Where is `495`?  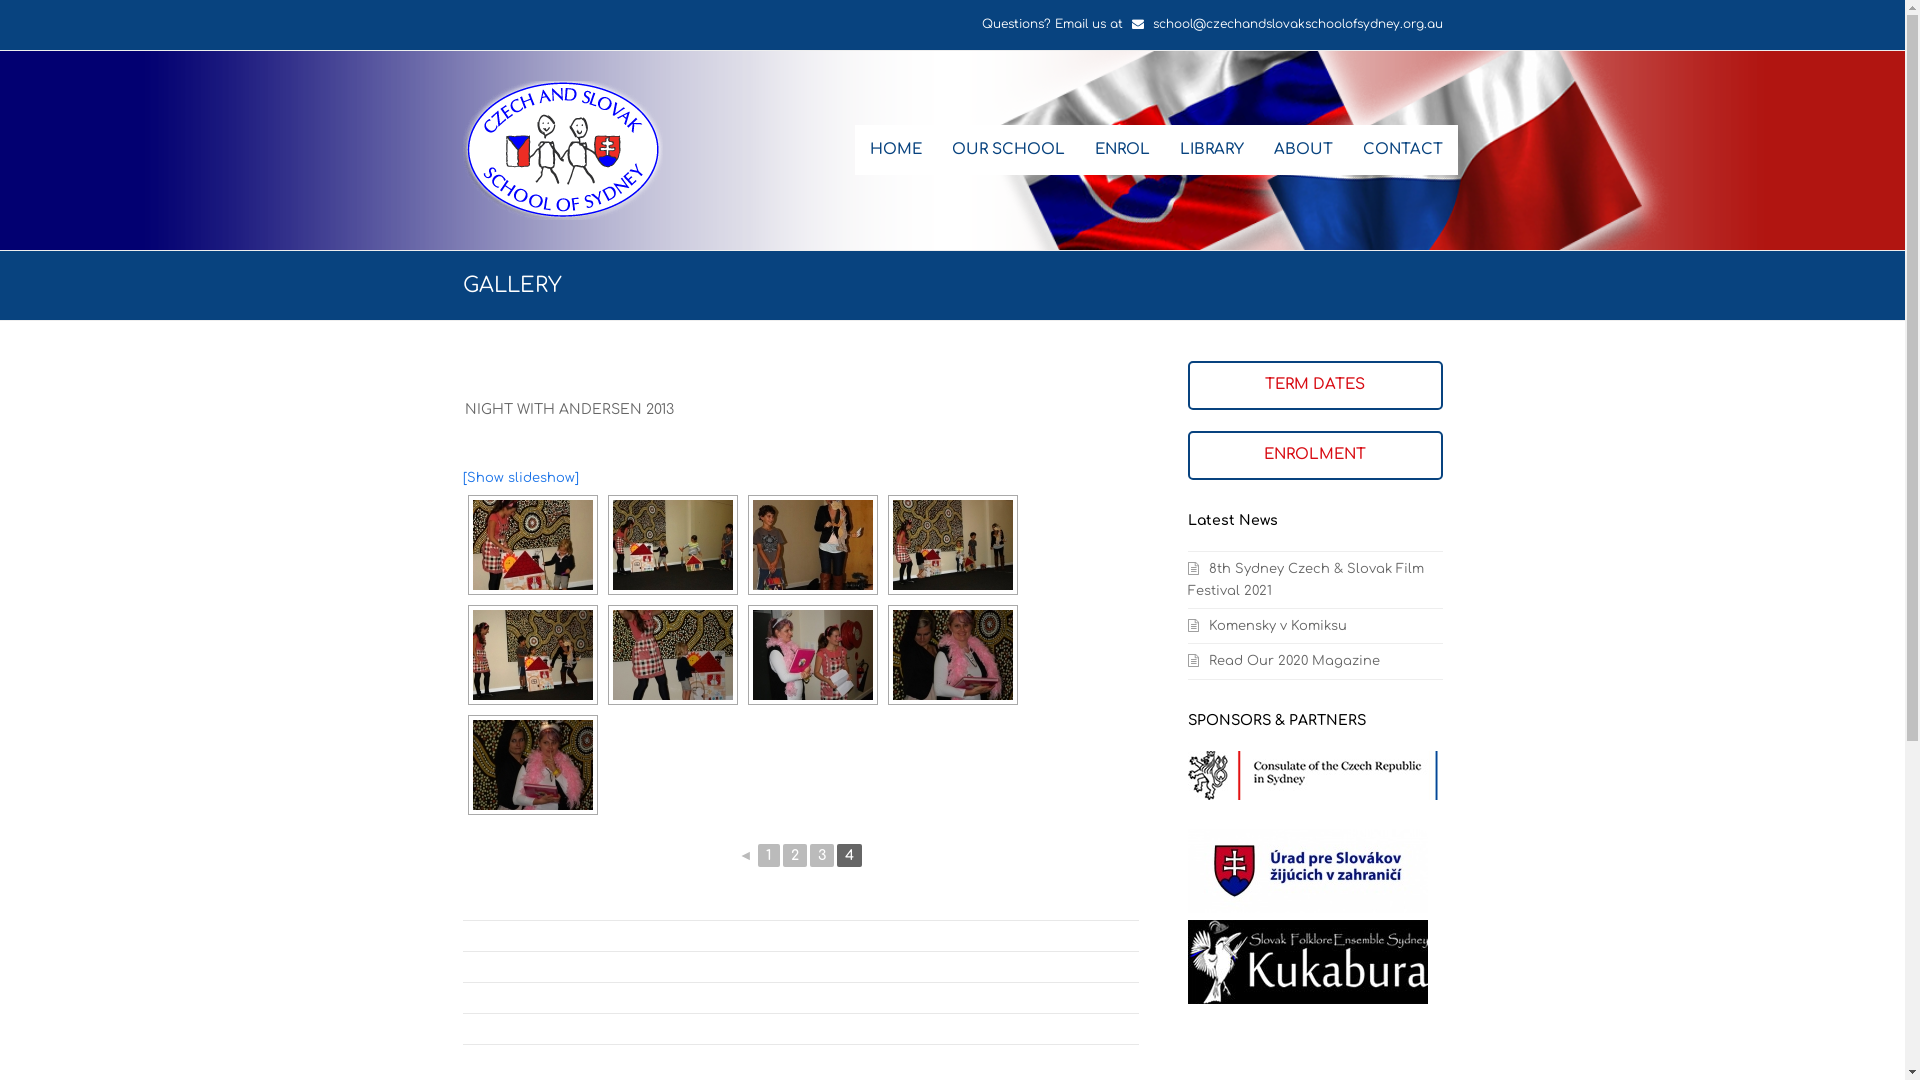 495 is located at coordinates (812, 545).